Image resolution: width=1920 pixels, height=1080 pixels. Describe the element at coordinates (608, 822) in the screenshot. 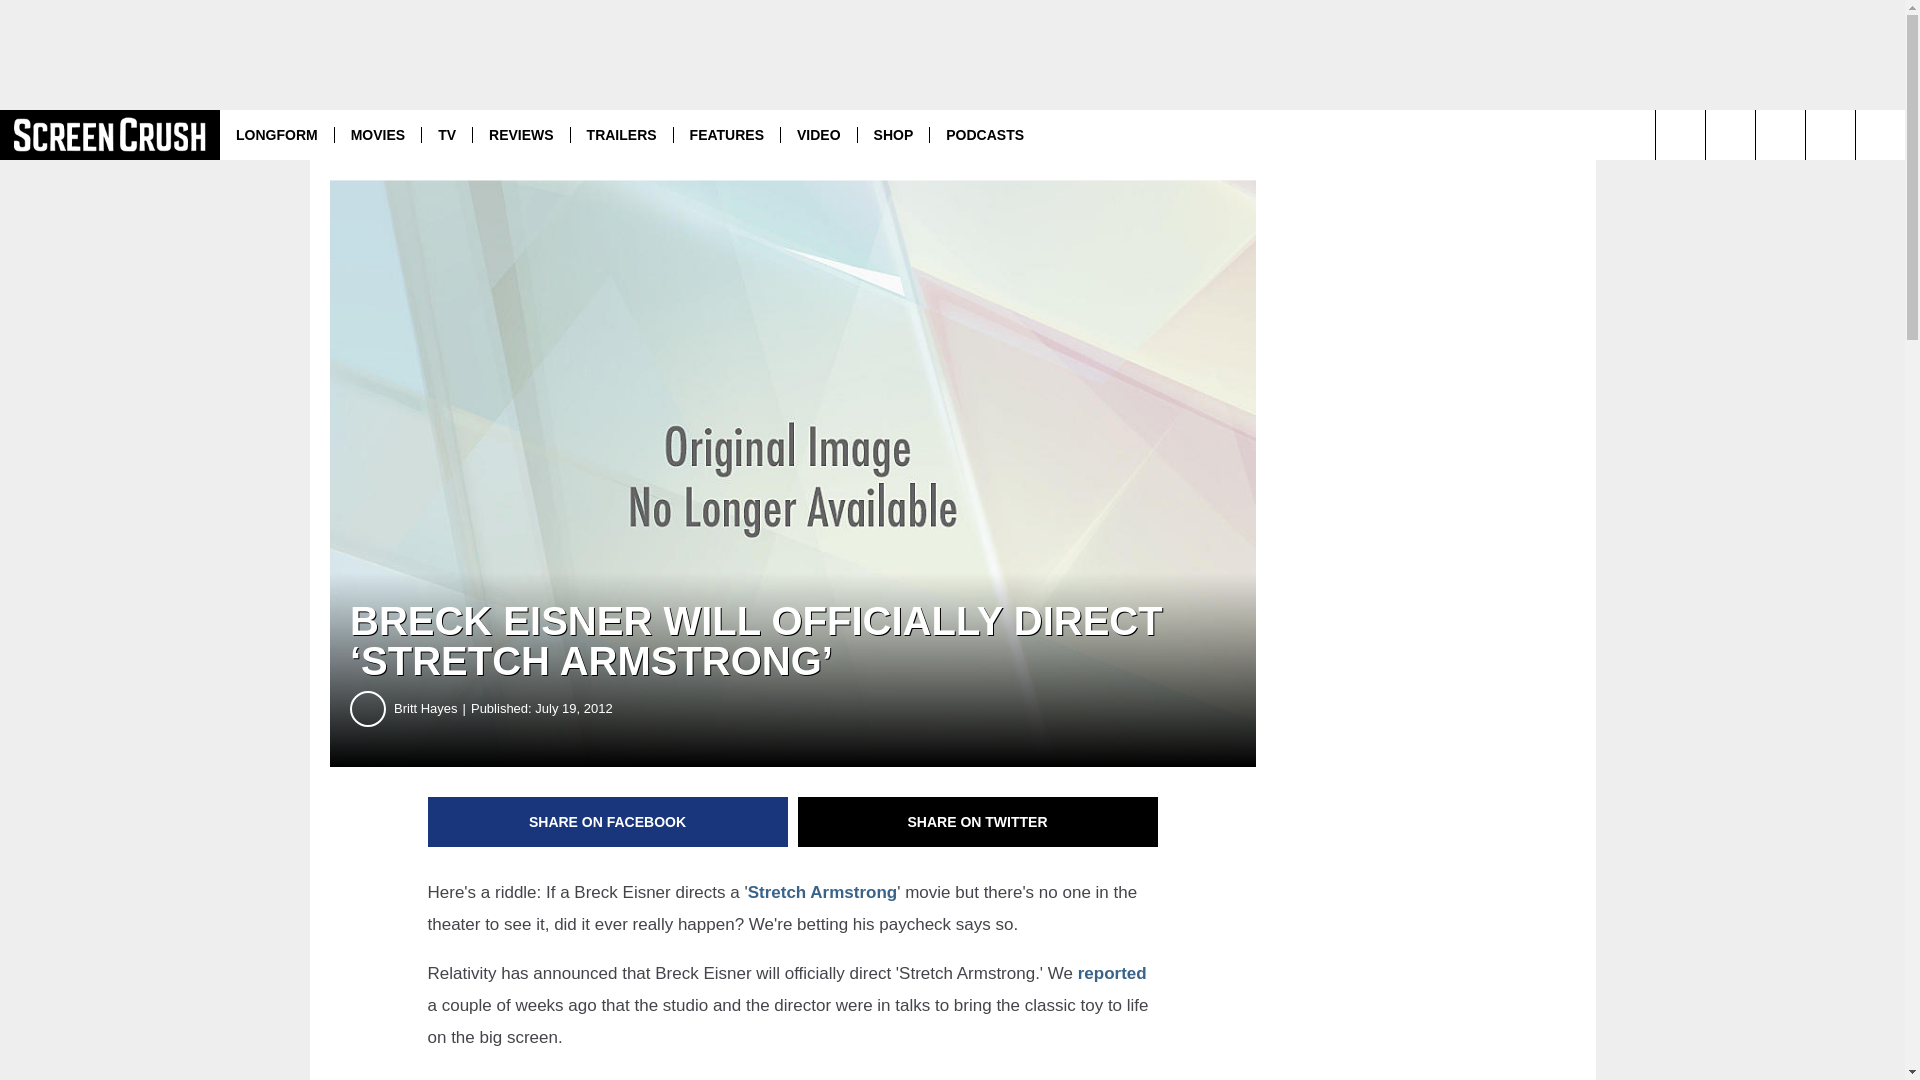

I see `Share on Facebook` at that location.